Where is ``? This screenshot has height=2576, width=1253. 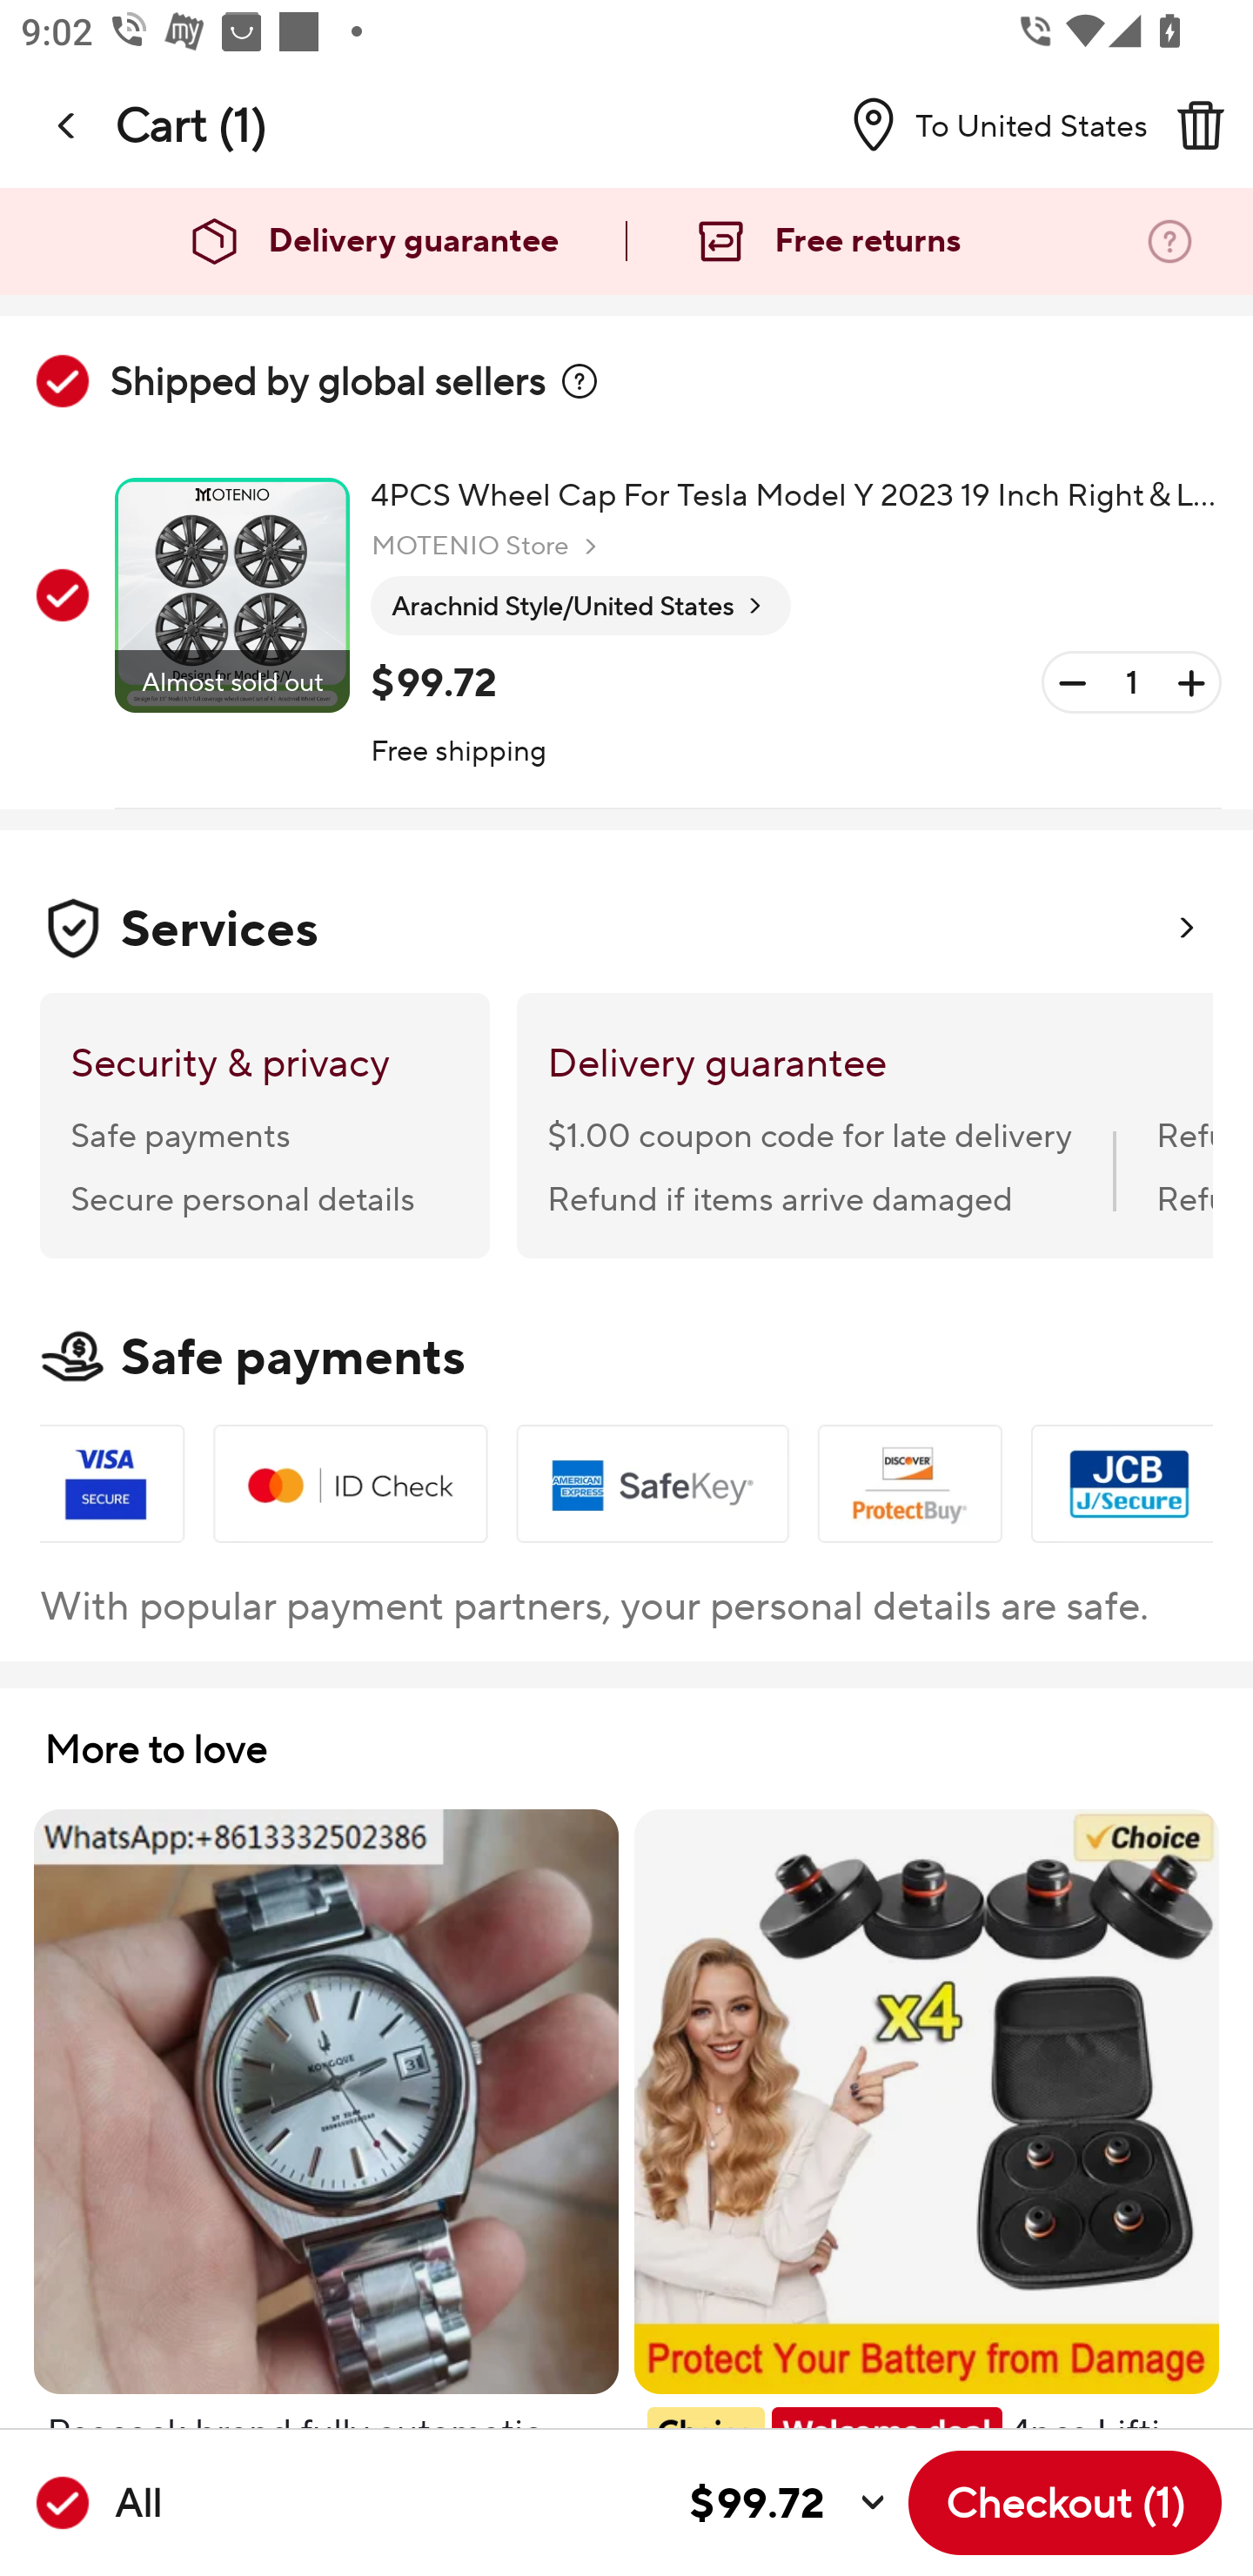
 is located at coordinates (580, 381).